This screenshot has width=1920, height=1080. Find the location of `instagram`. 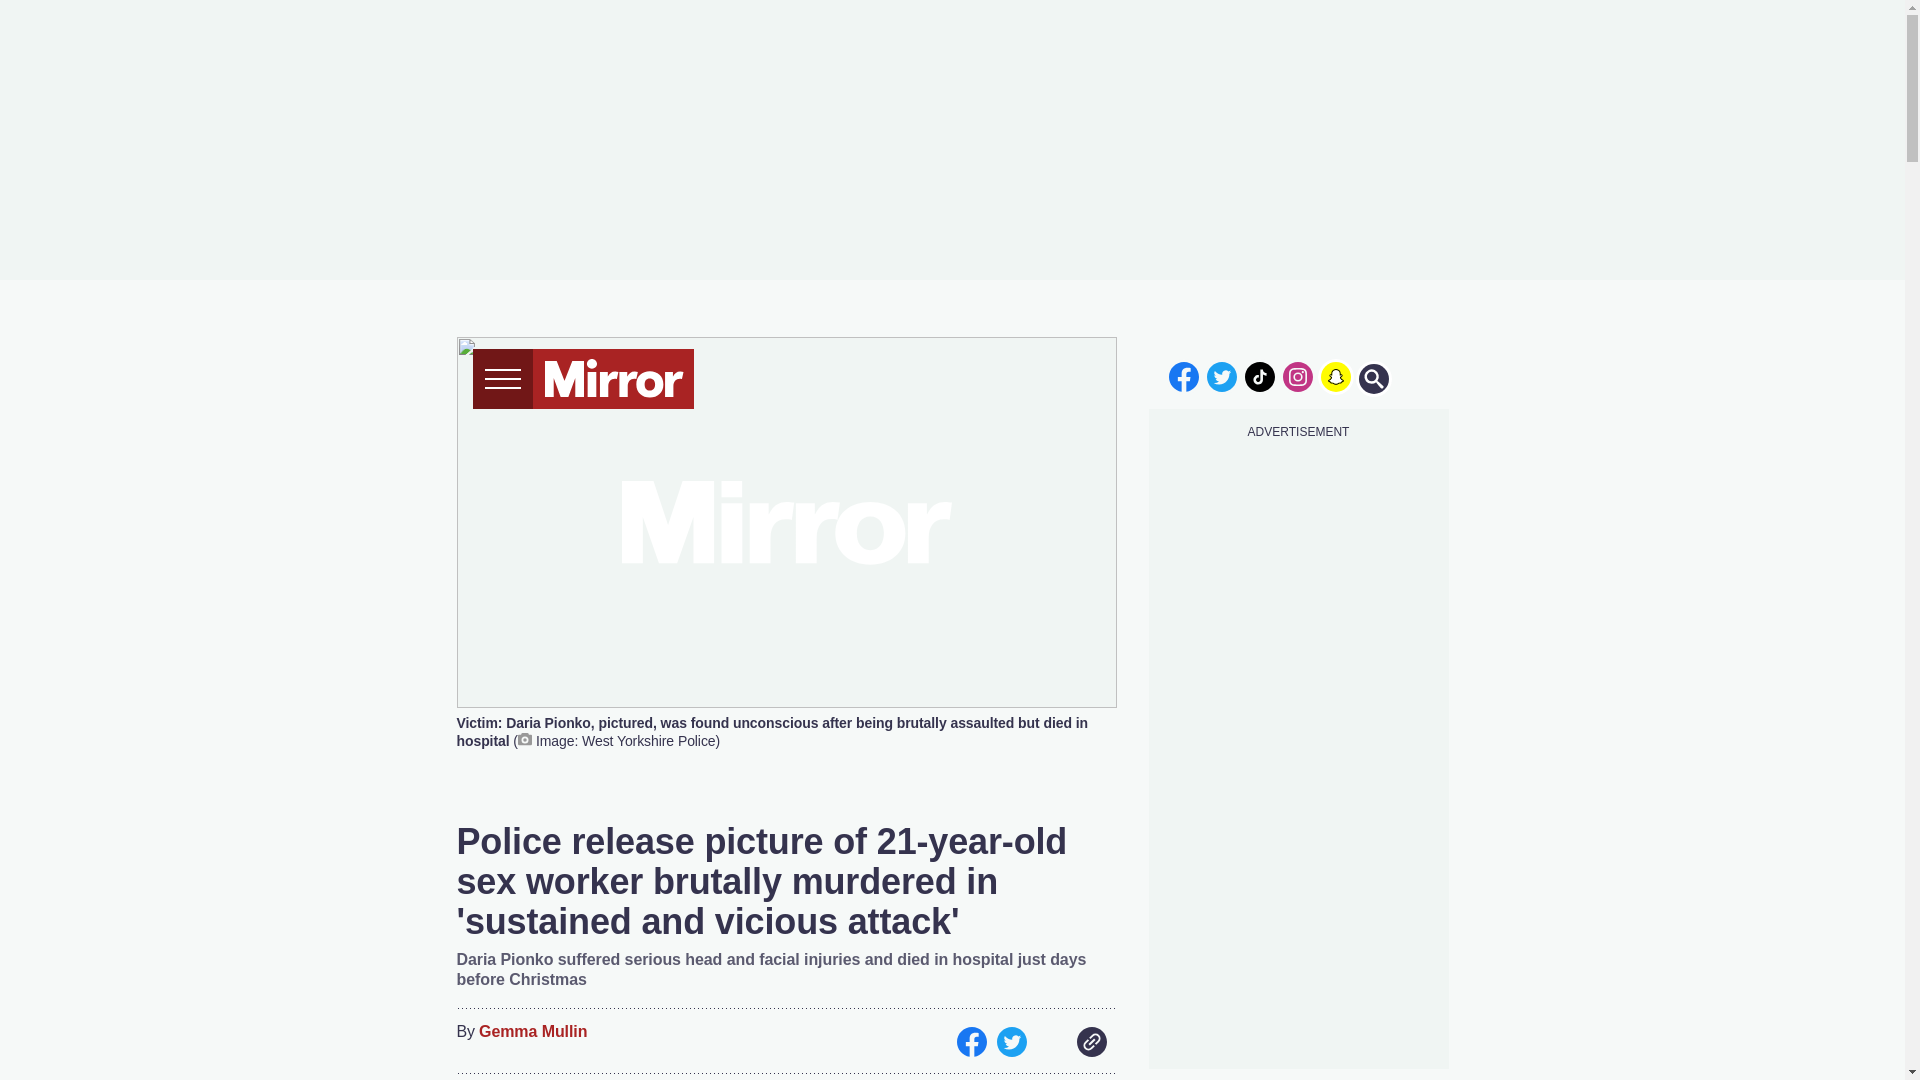

instagram is located at coordinates (1298, 376).